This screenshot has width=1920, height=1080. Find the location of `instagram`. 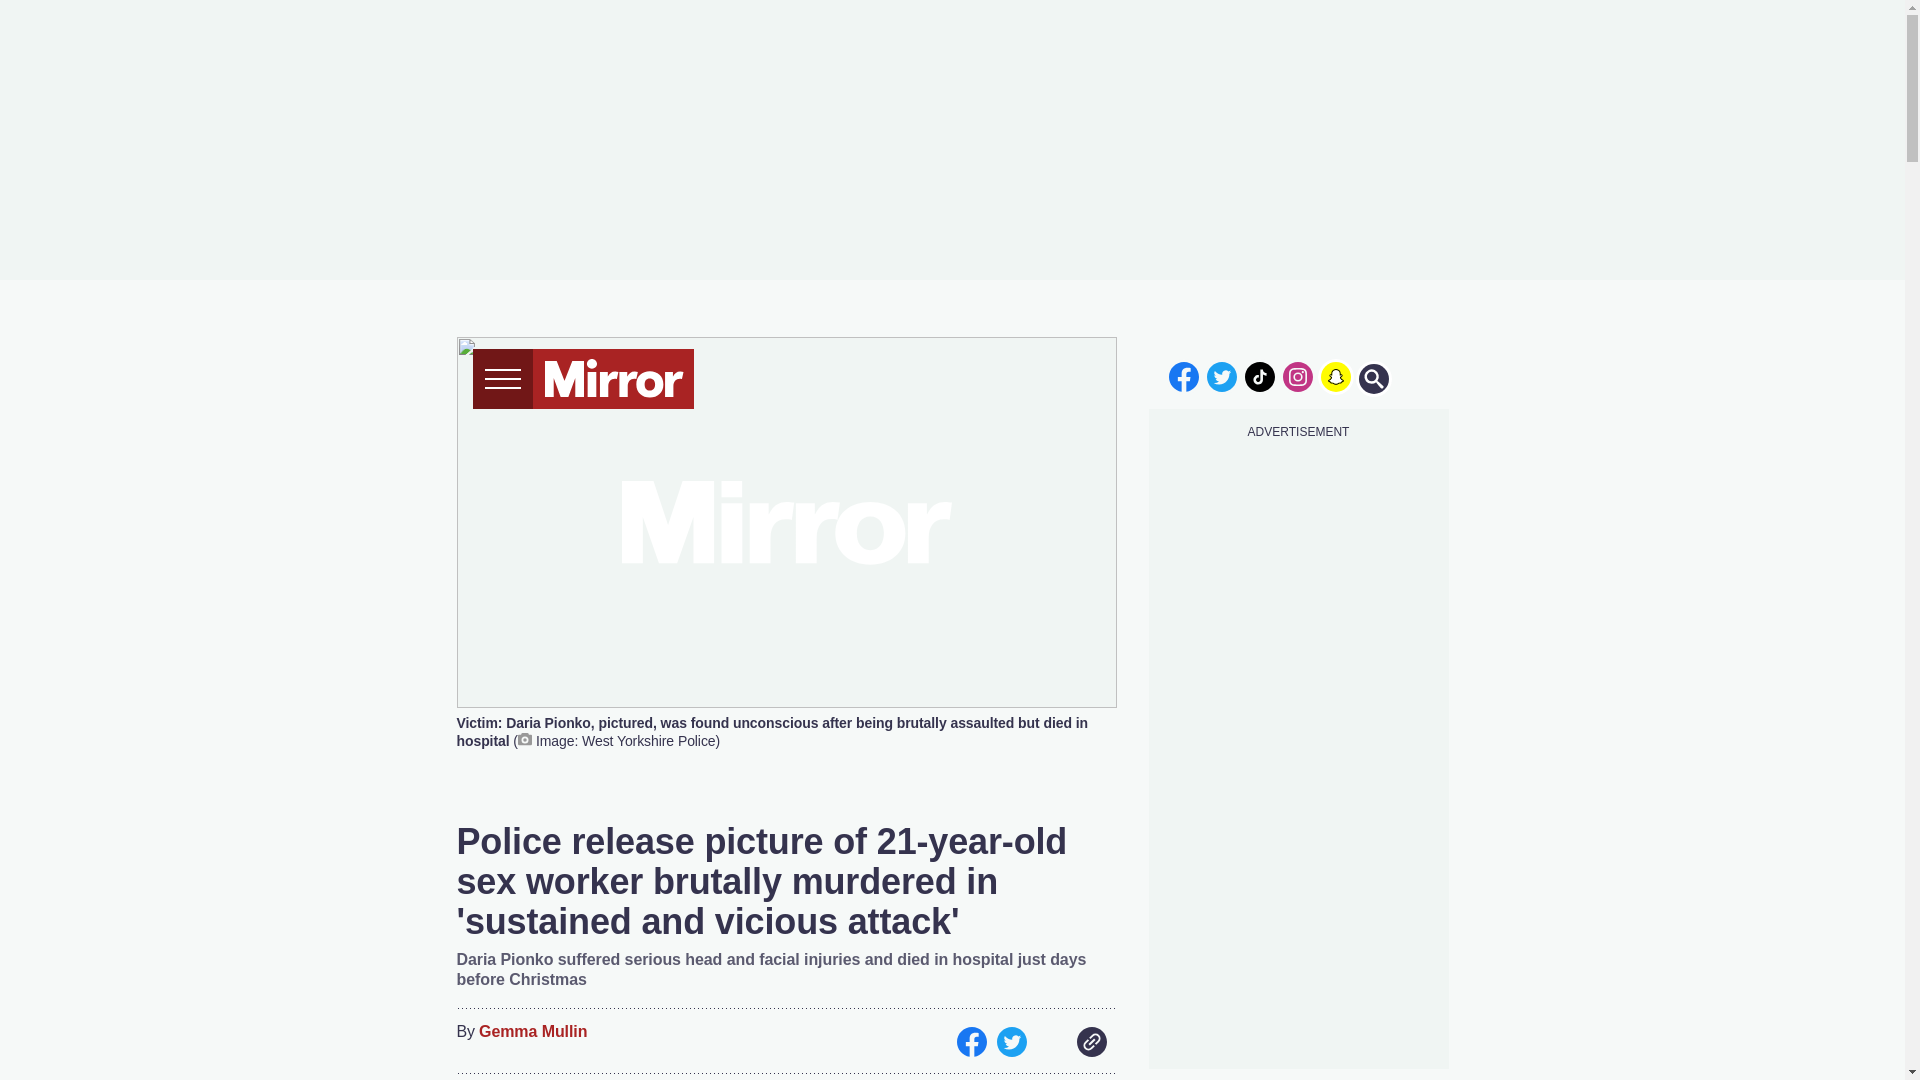

instagram is located at coordinates (1298, 376).